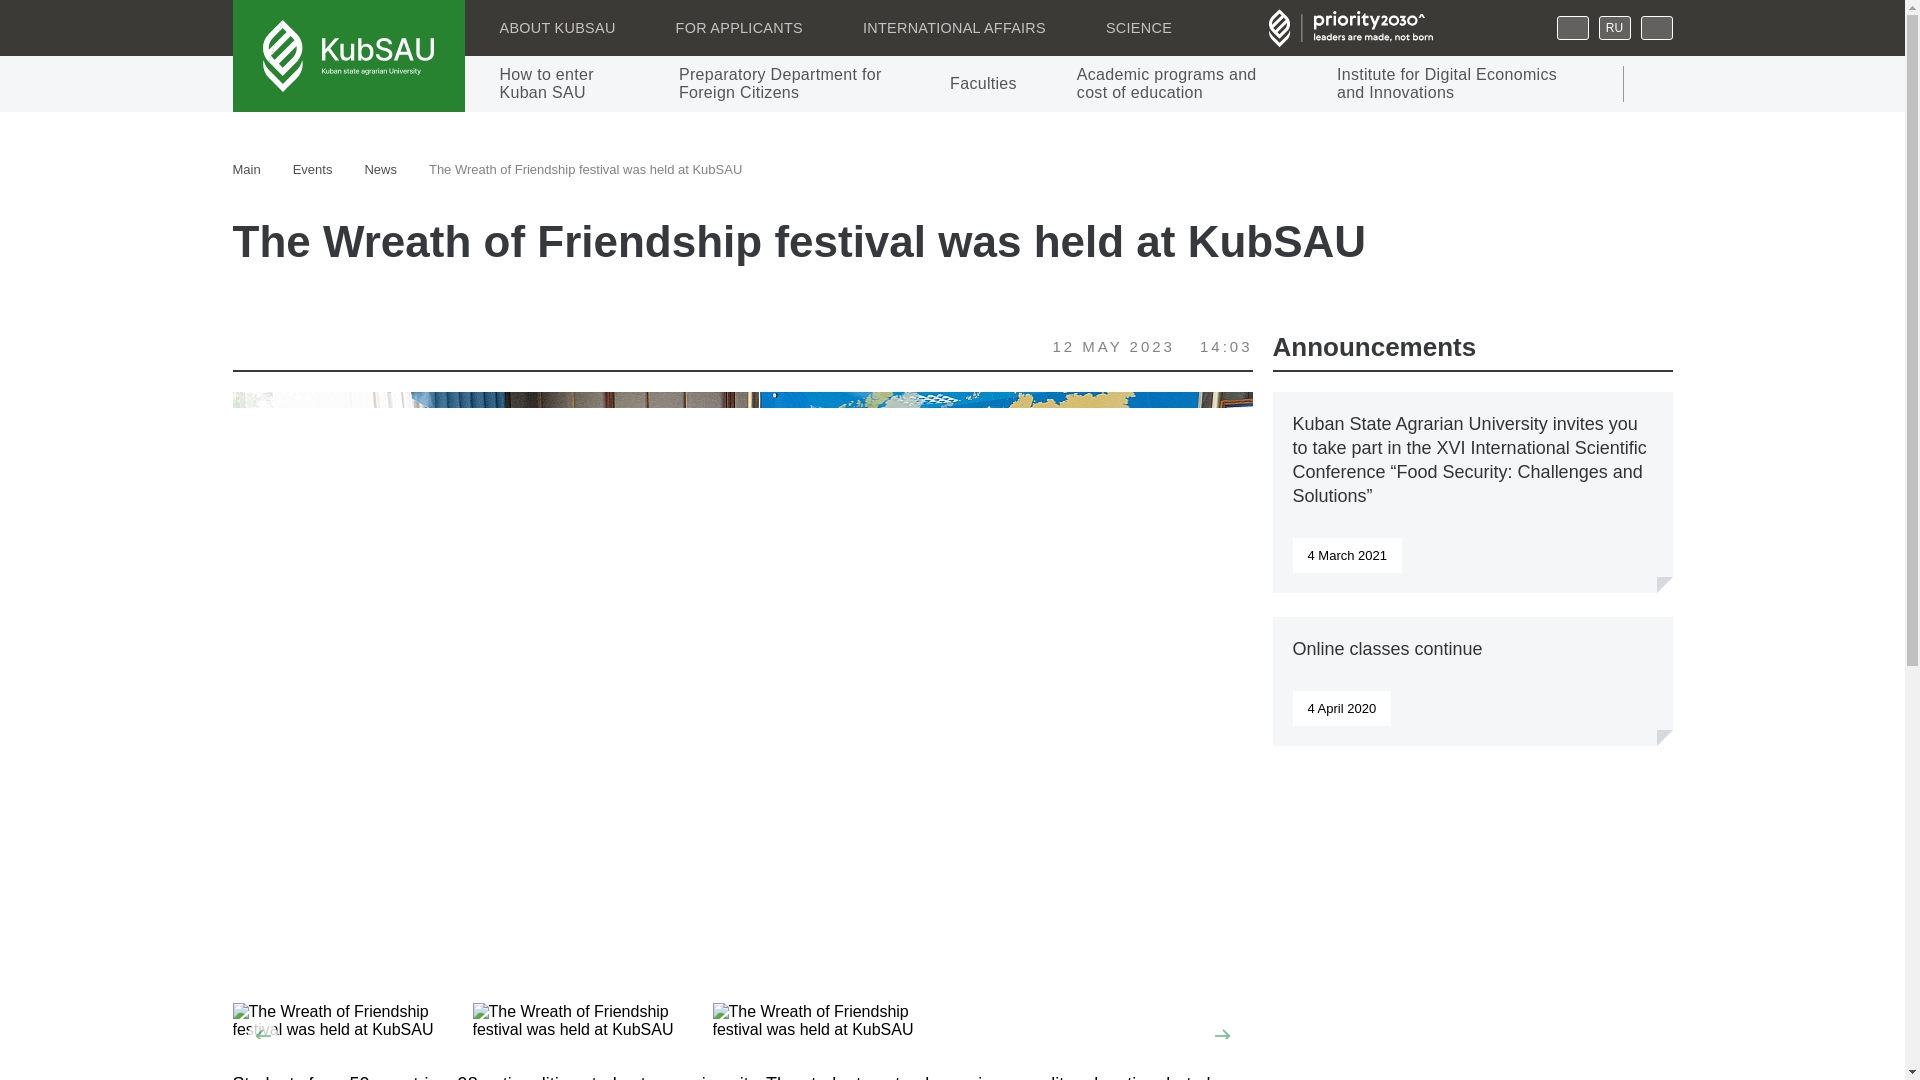  What do you see at coordinates (984, 84) in the screenshot?
I see `Faculties` at bounding box center [984, 84].